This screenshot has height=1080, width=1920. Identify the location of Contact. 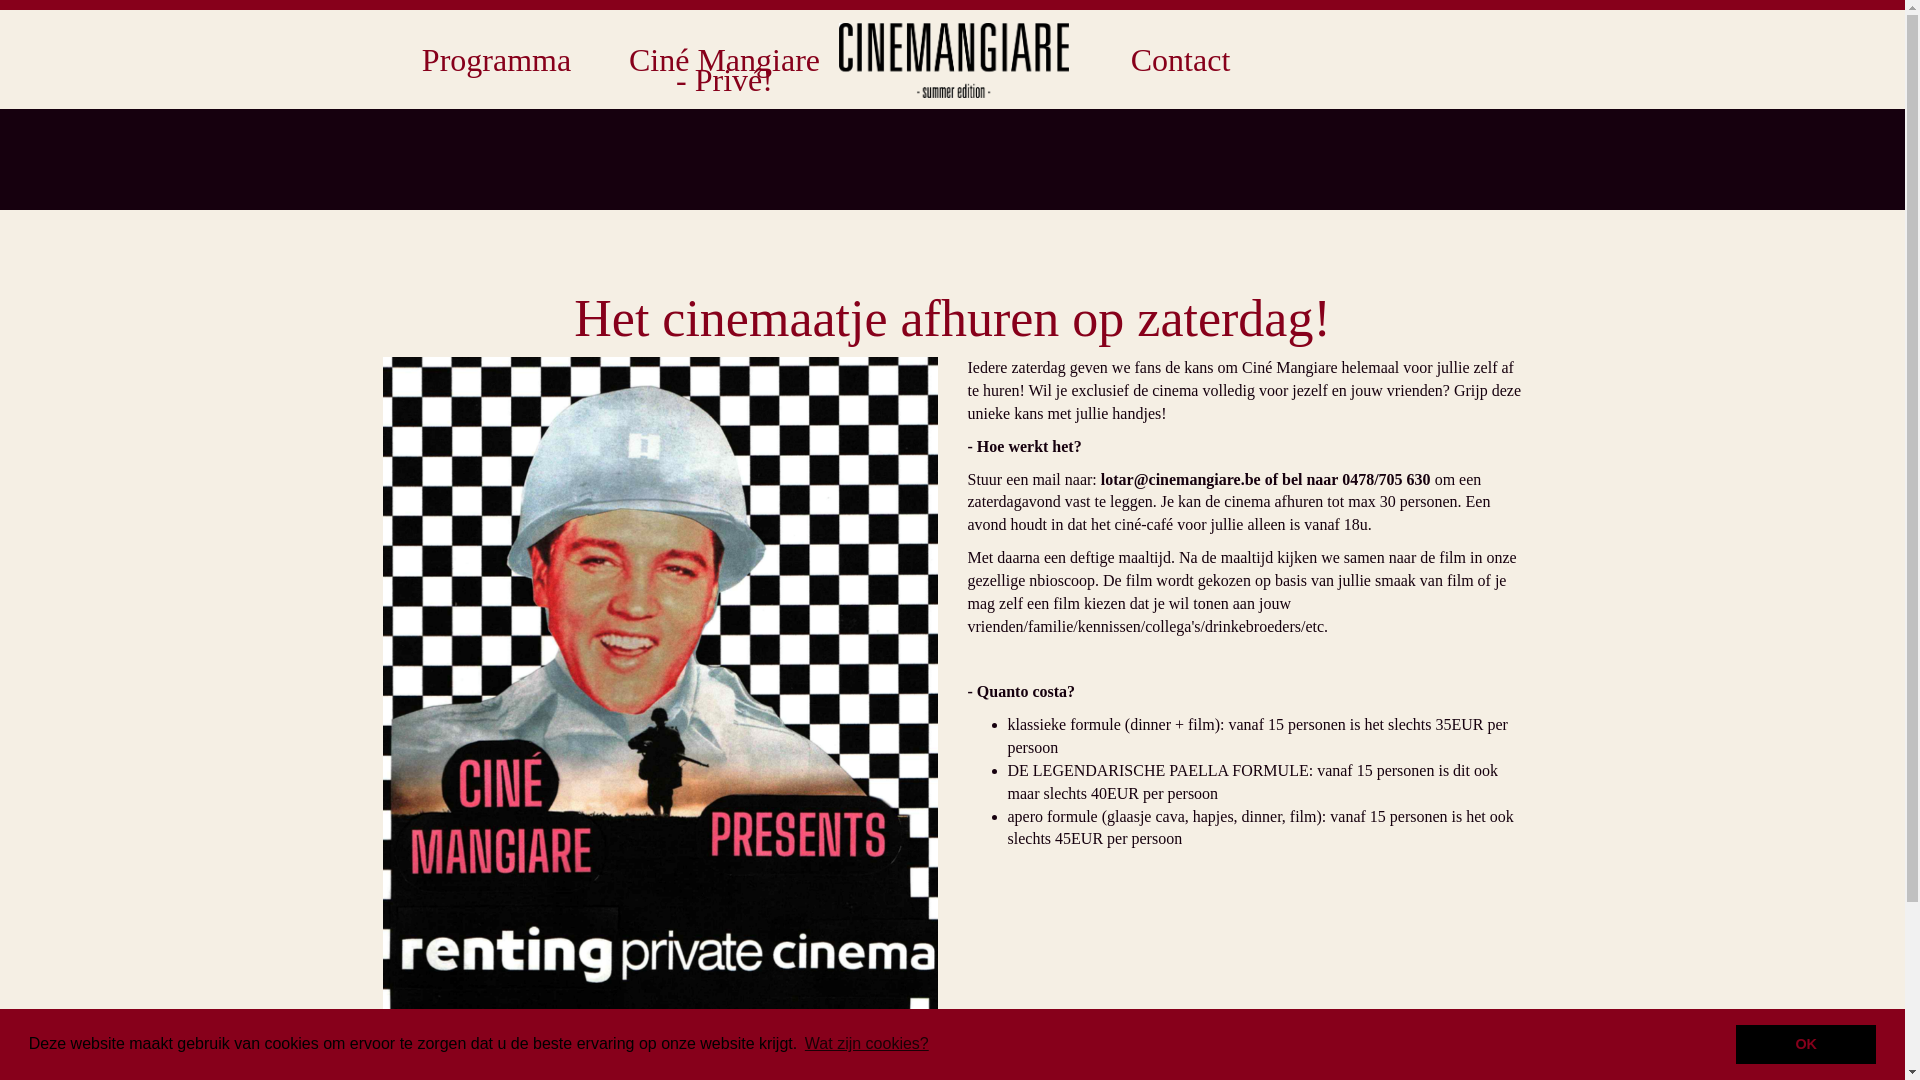
(1180, 60).